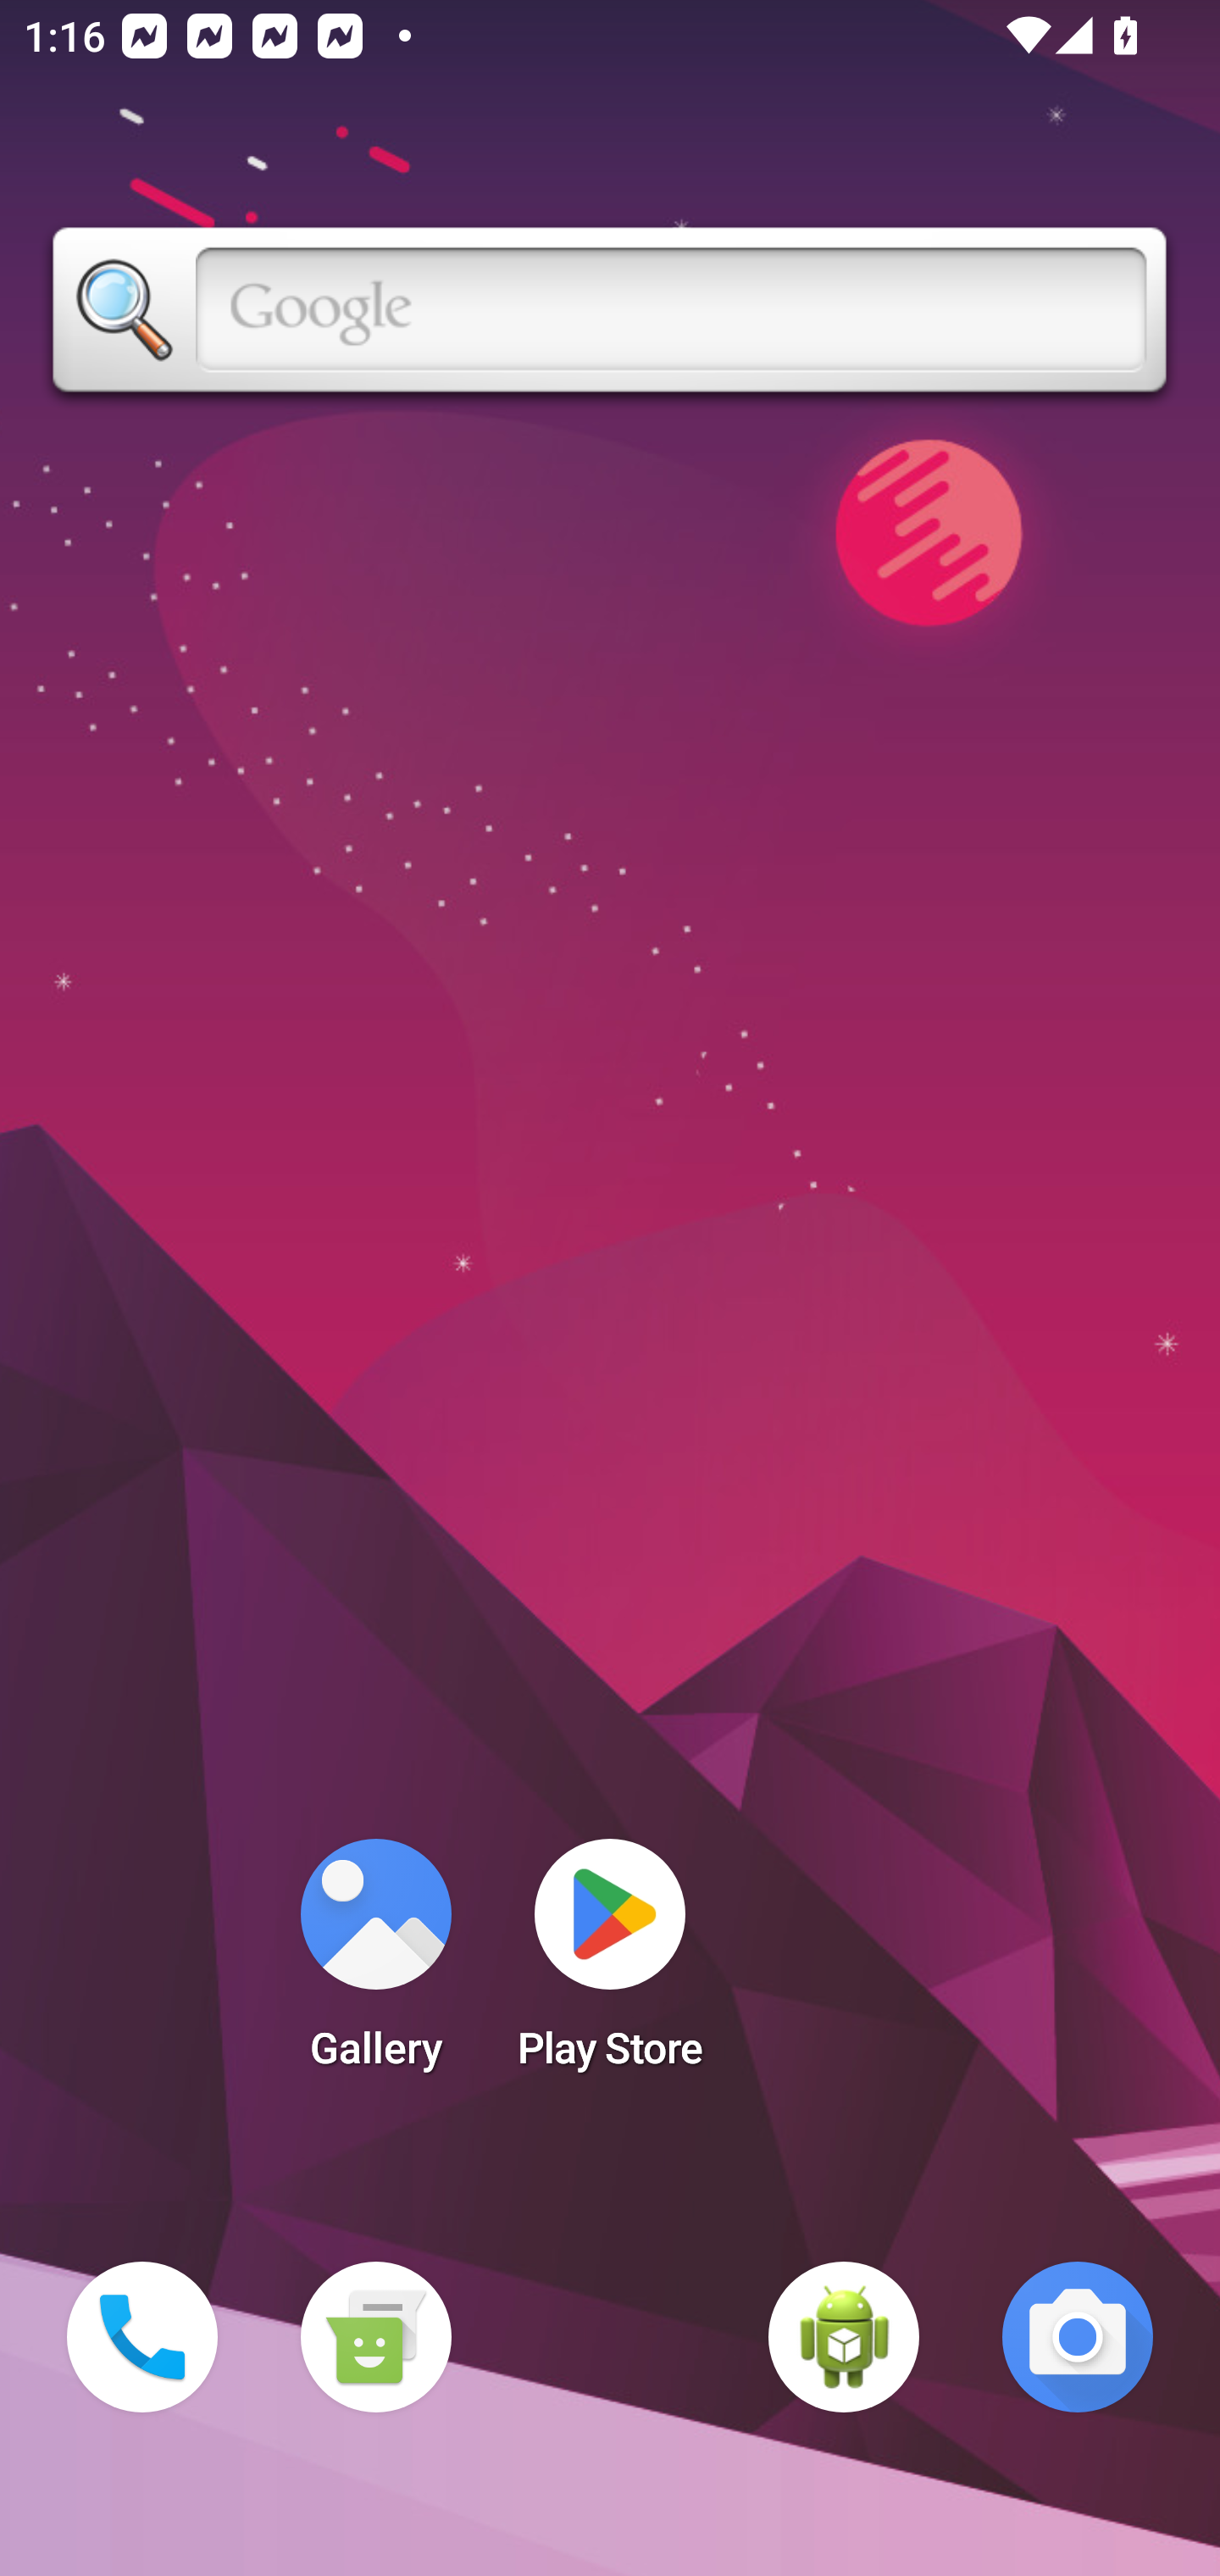 The image size is (1220, 2576). I want to click on Messaging, so click(375, 2337).